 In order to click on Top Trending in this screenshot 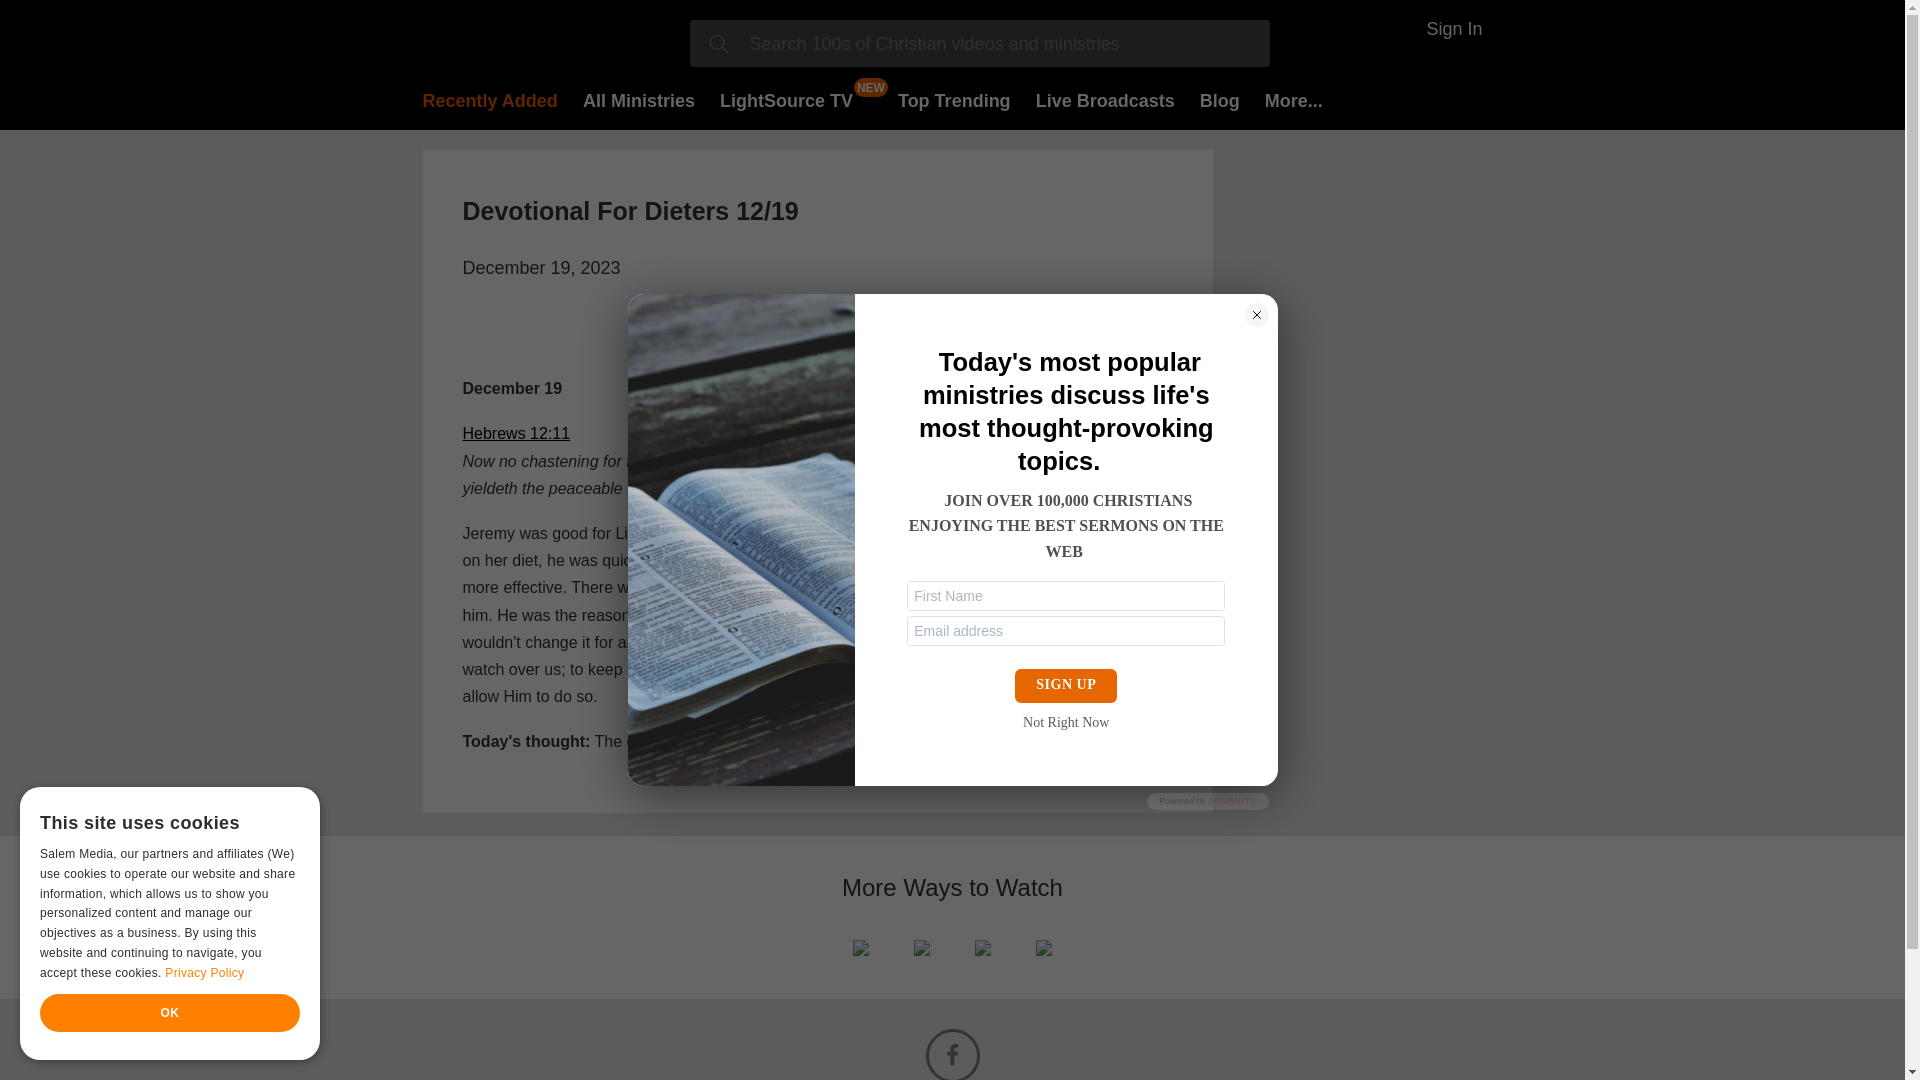, I will do `click(954, 100)`.